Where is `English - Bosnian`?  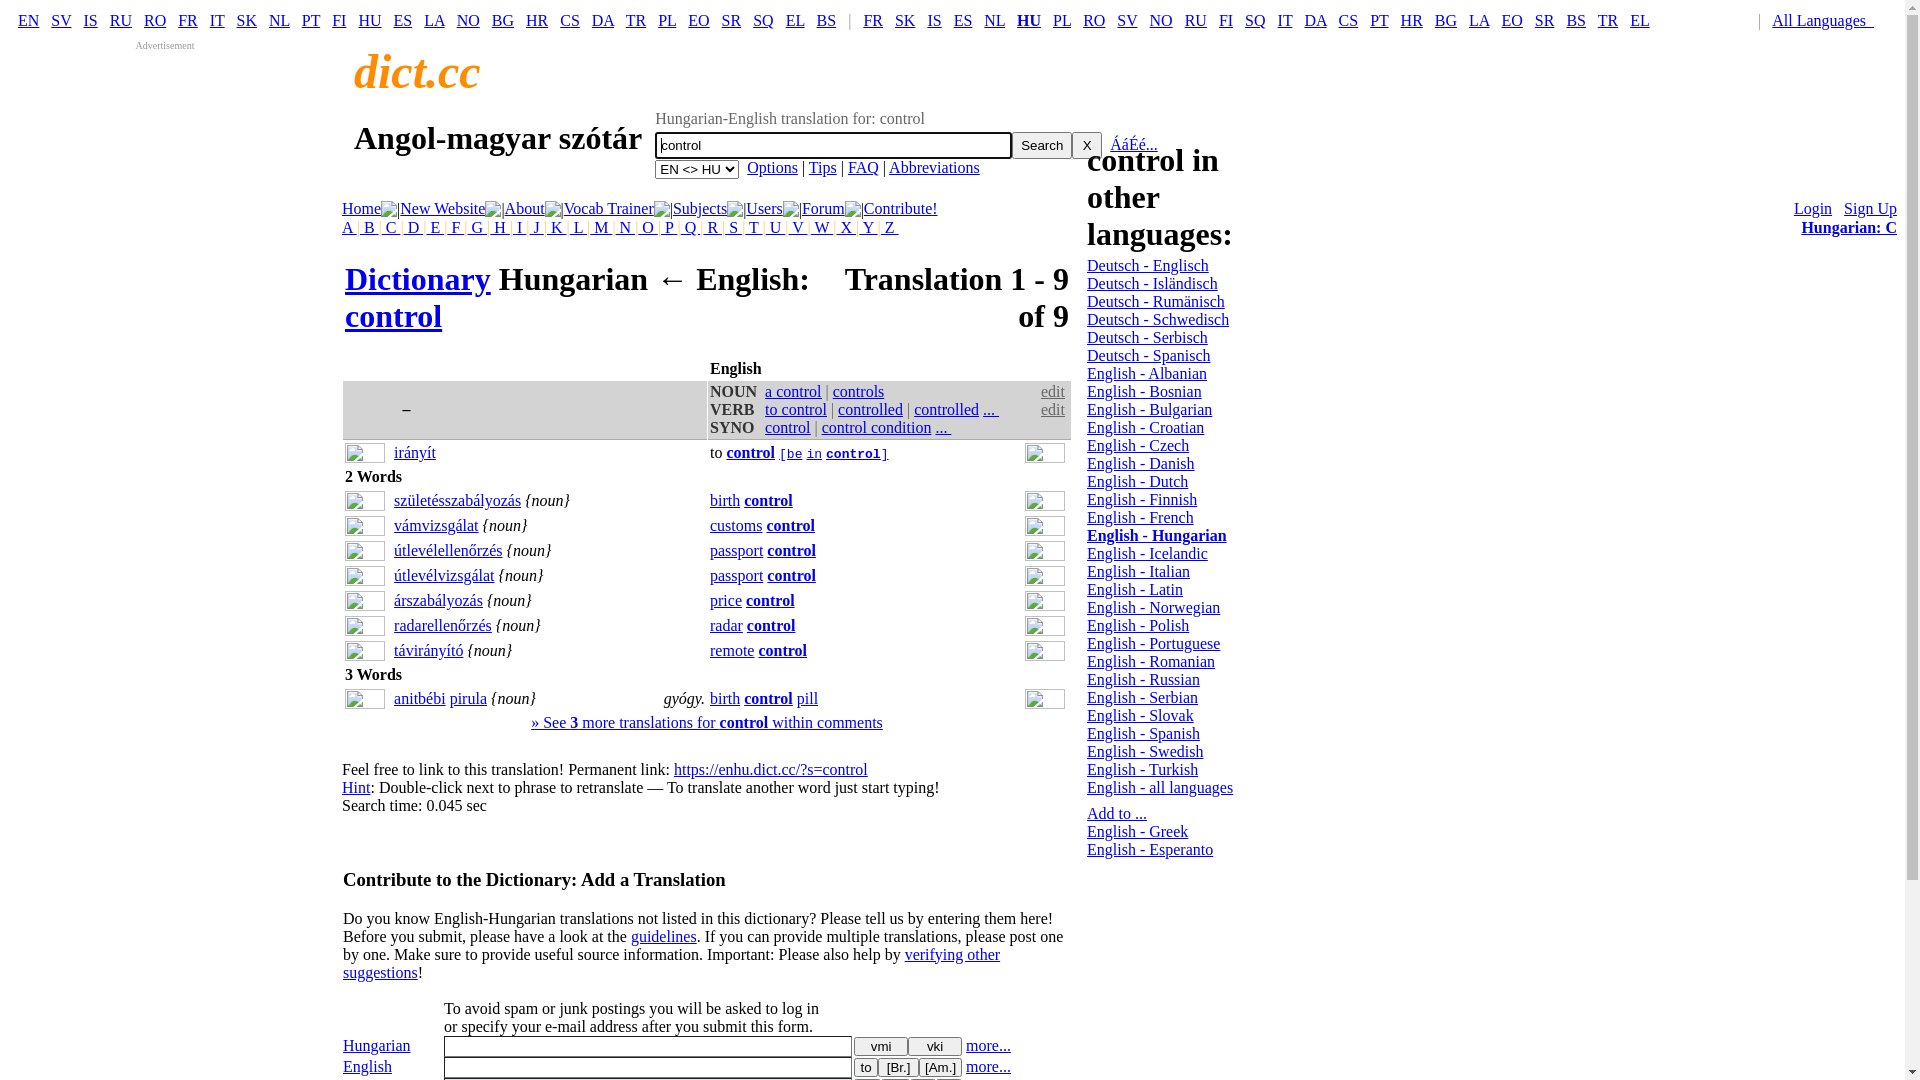 English - Bosnian is located at coordinates (1144, 392).